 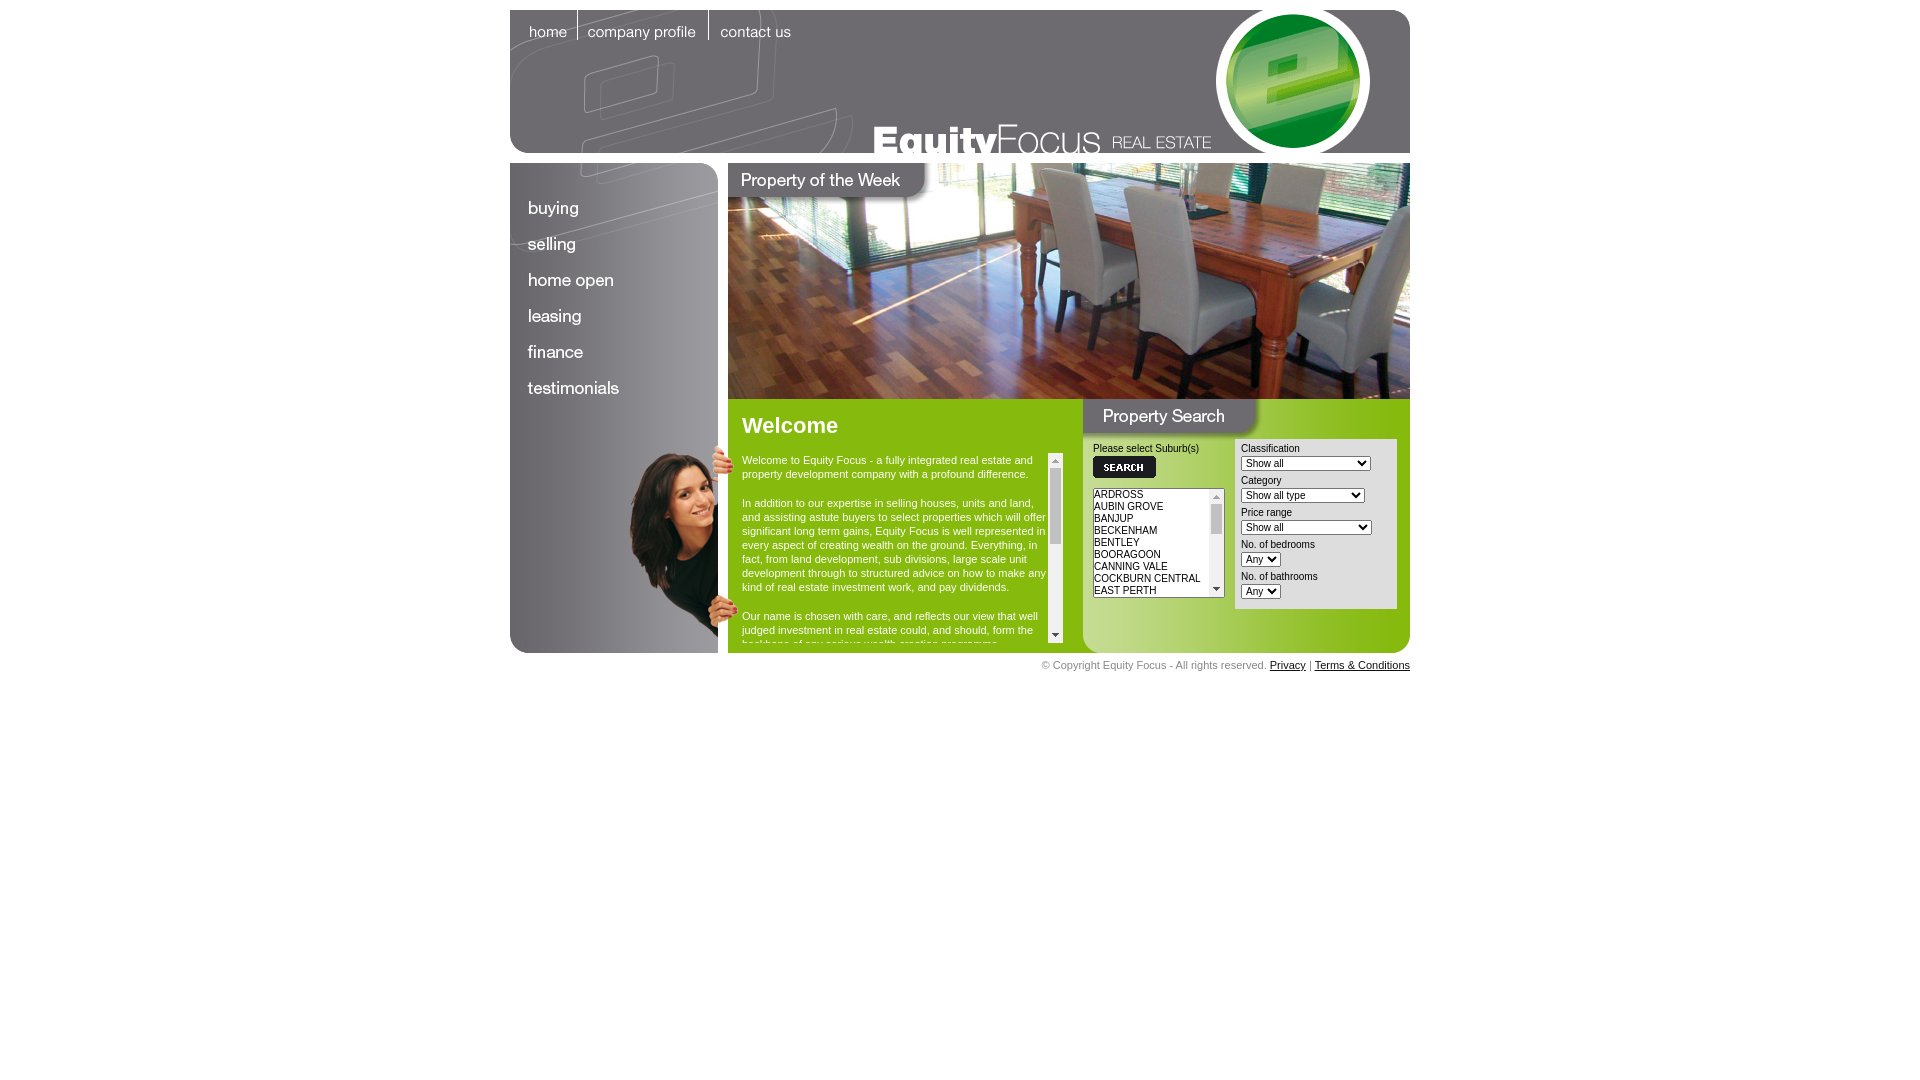 I want to click on leasing, so click(x=614, y=317).